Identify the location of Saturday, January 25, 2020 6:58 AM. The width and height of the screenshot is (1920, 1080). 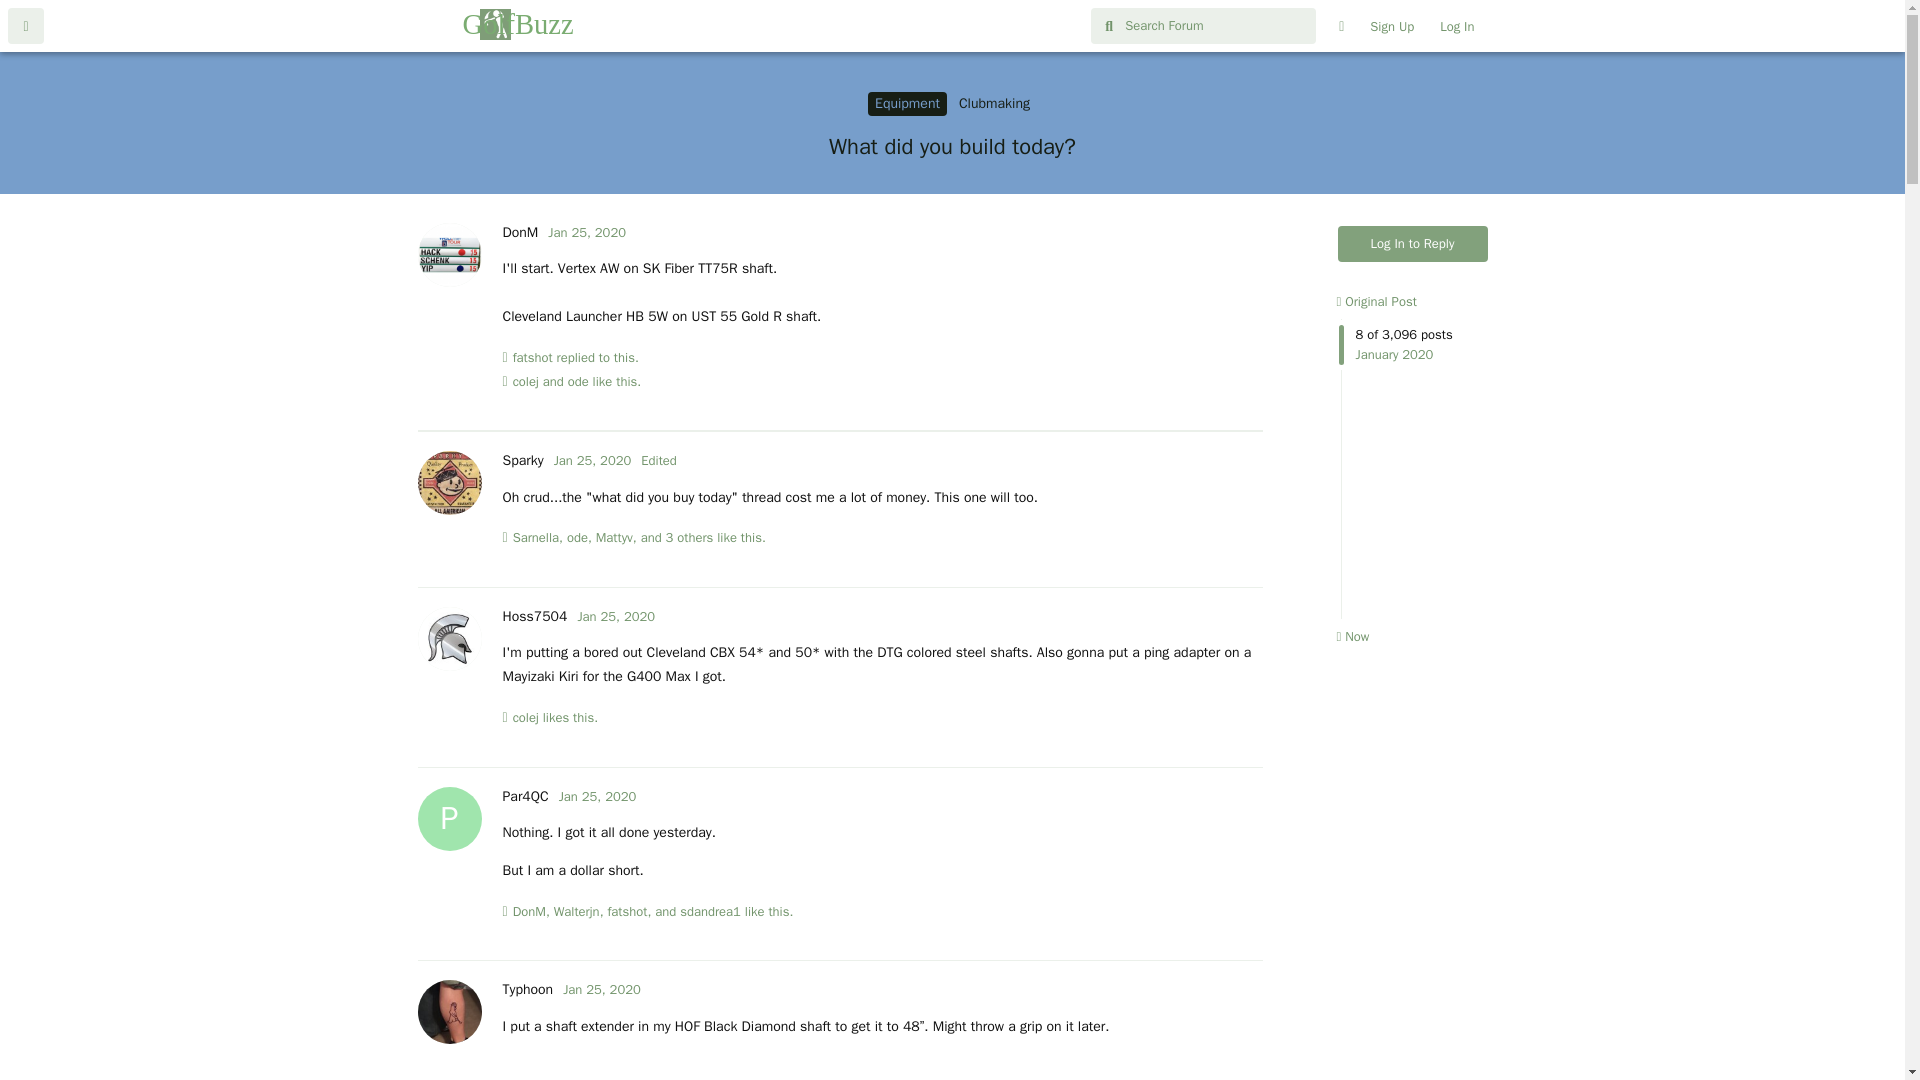
(586, 232).